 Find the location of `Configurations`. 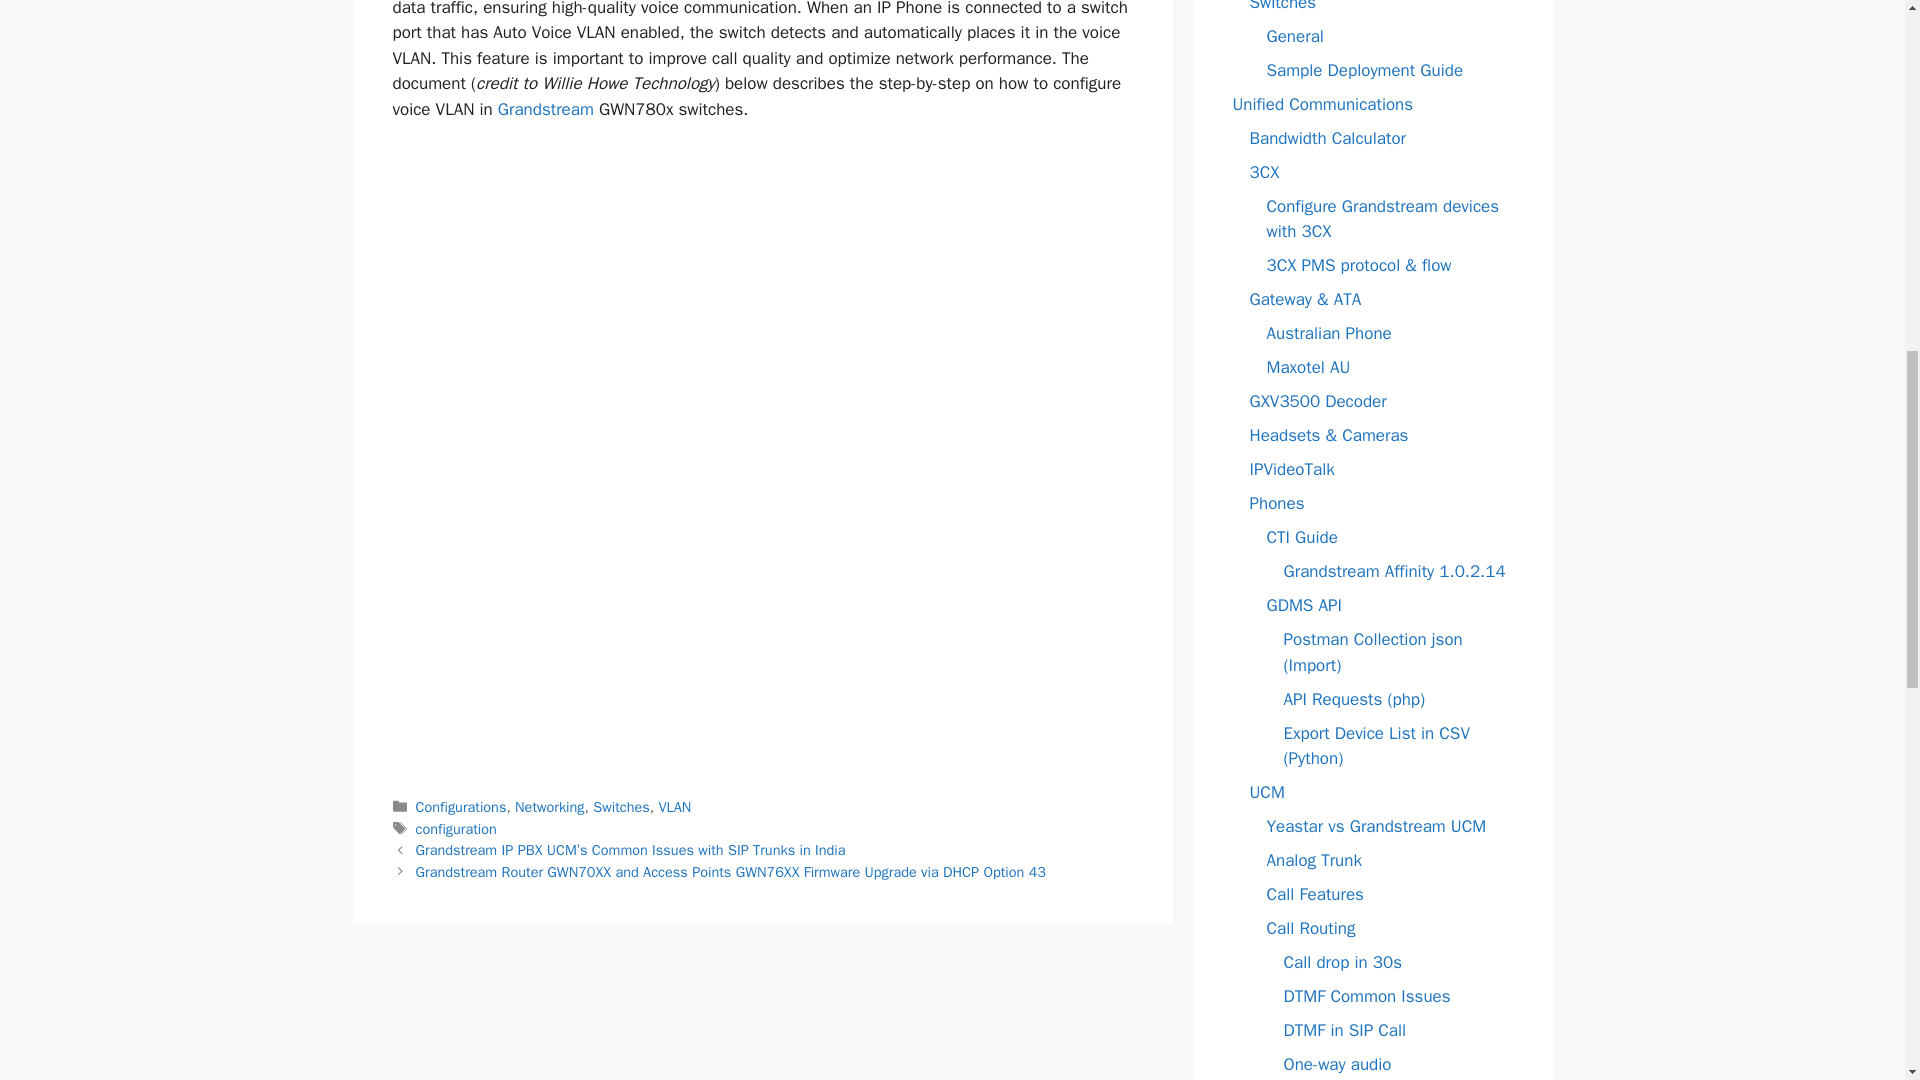

Configurations is located at coordinates (461, 807).